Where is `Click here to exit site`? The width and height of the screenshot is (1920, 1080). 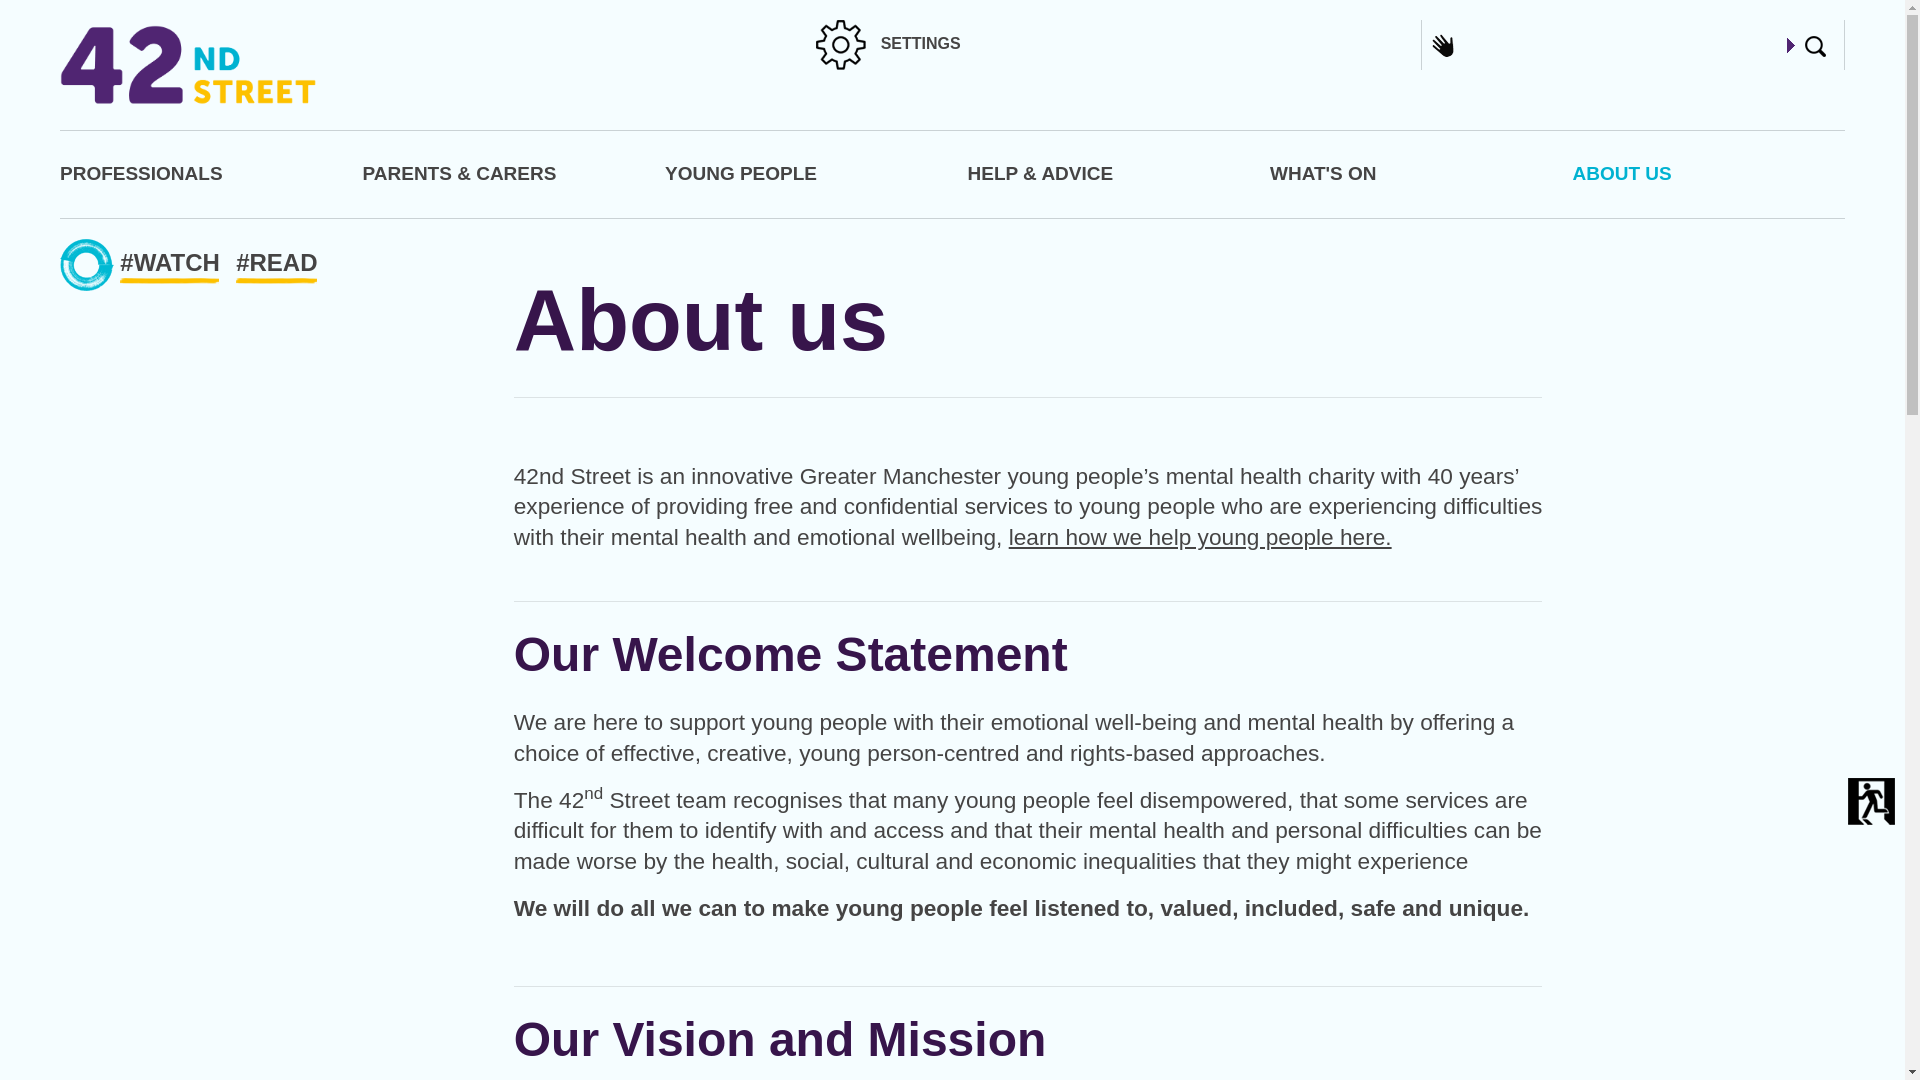
Click here to exit site is located at coordinates (1871, 801).